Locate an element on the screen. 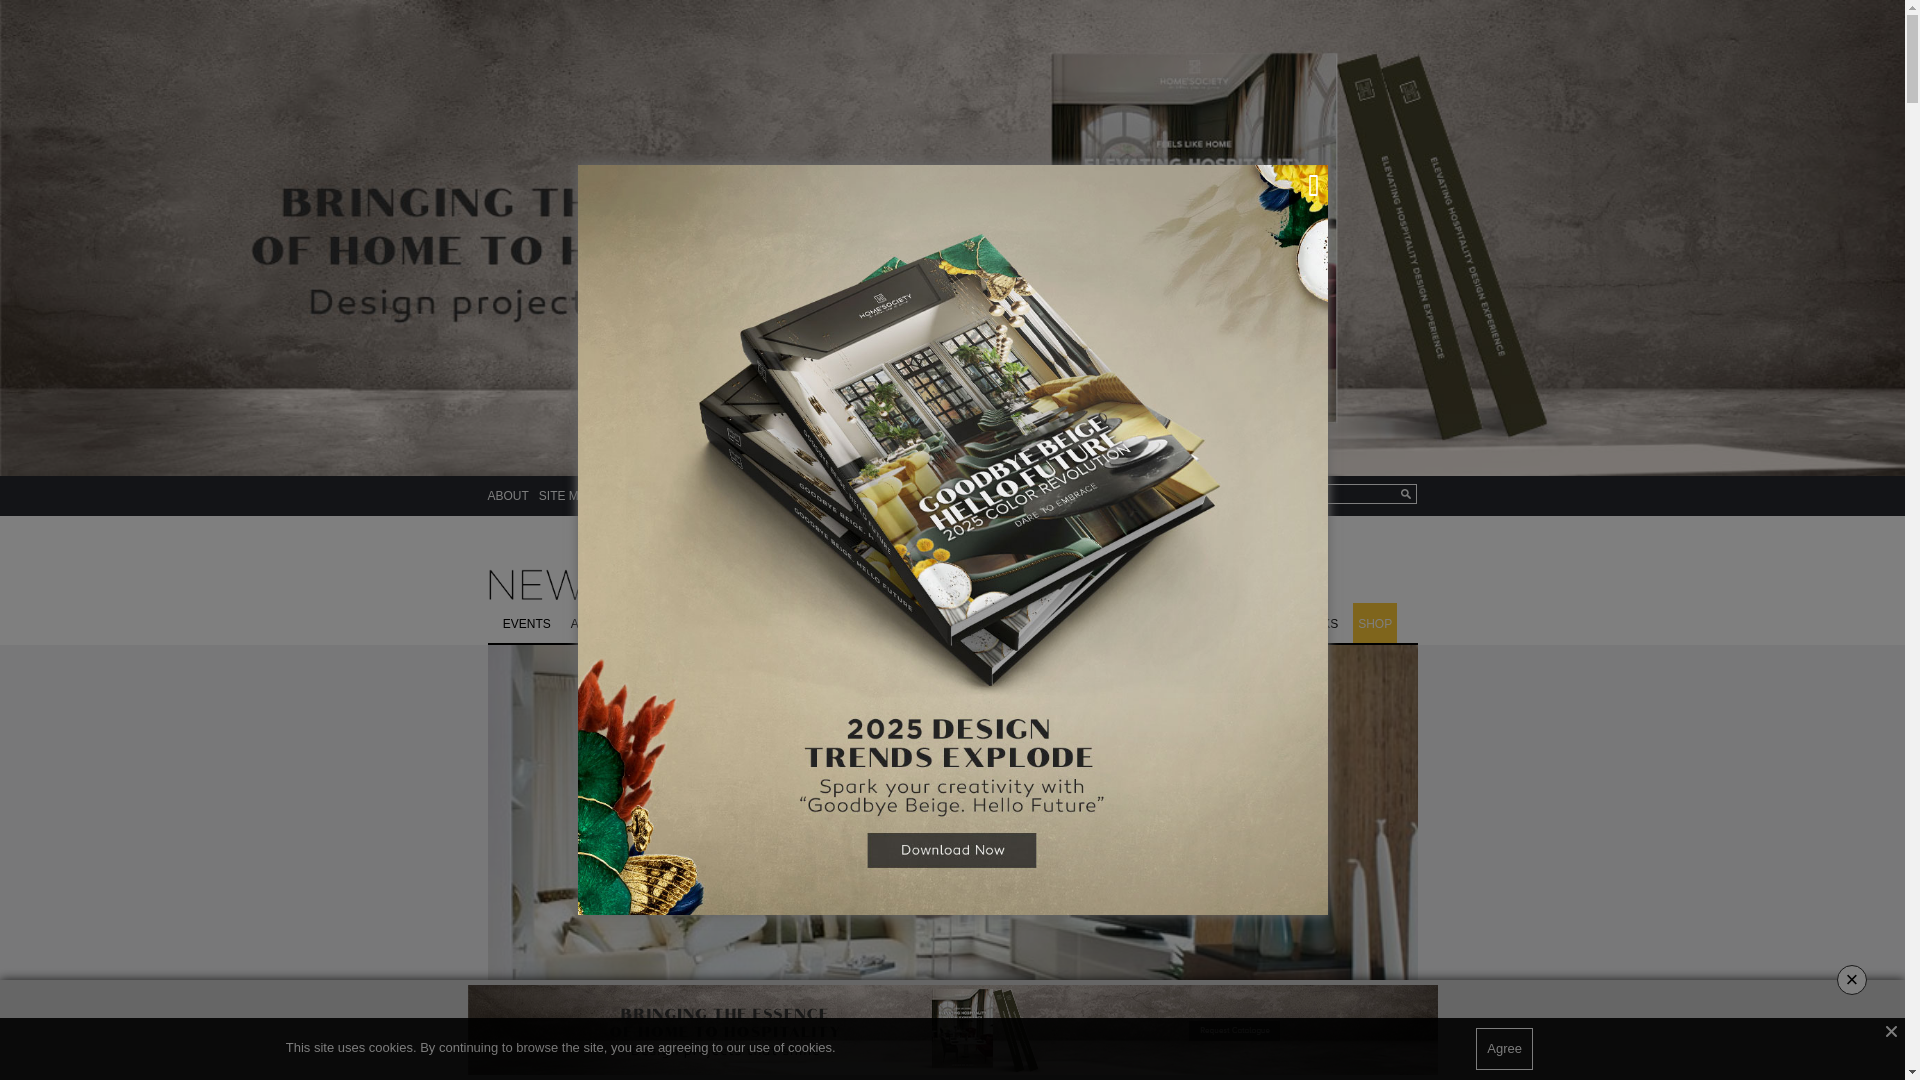 The width and height of the screenshot is (1920, 1080). ABOUT is located at coordinates (508, 496).